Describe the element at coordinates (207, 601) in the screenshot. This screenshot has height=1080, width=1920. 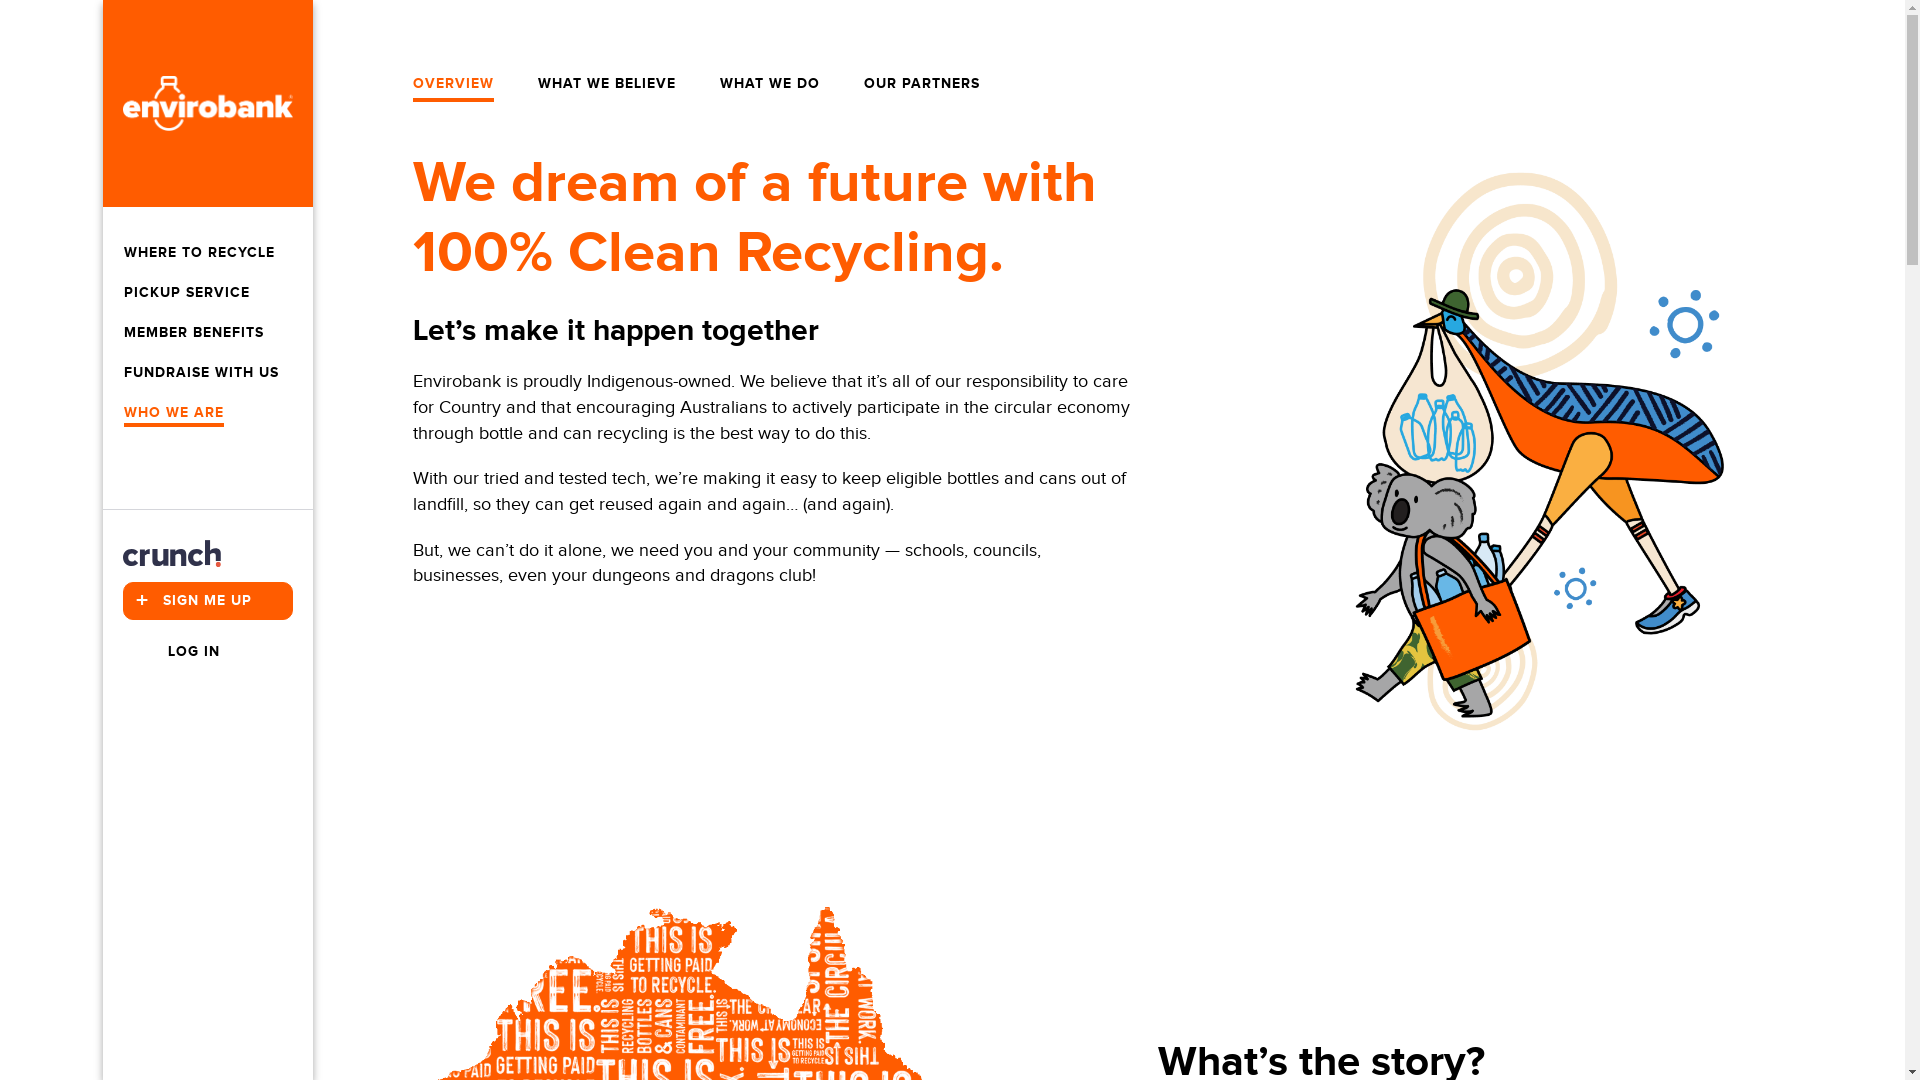
I see `+
SIGN ME UP` at that location.